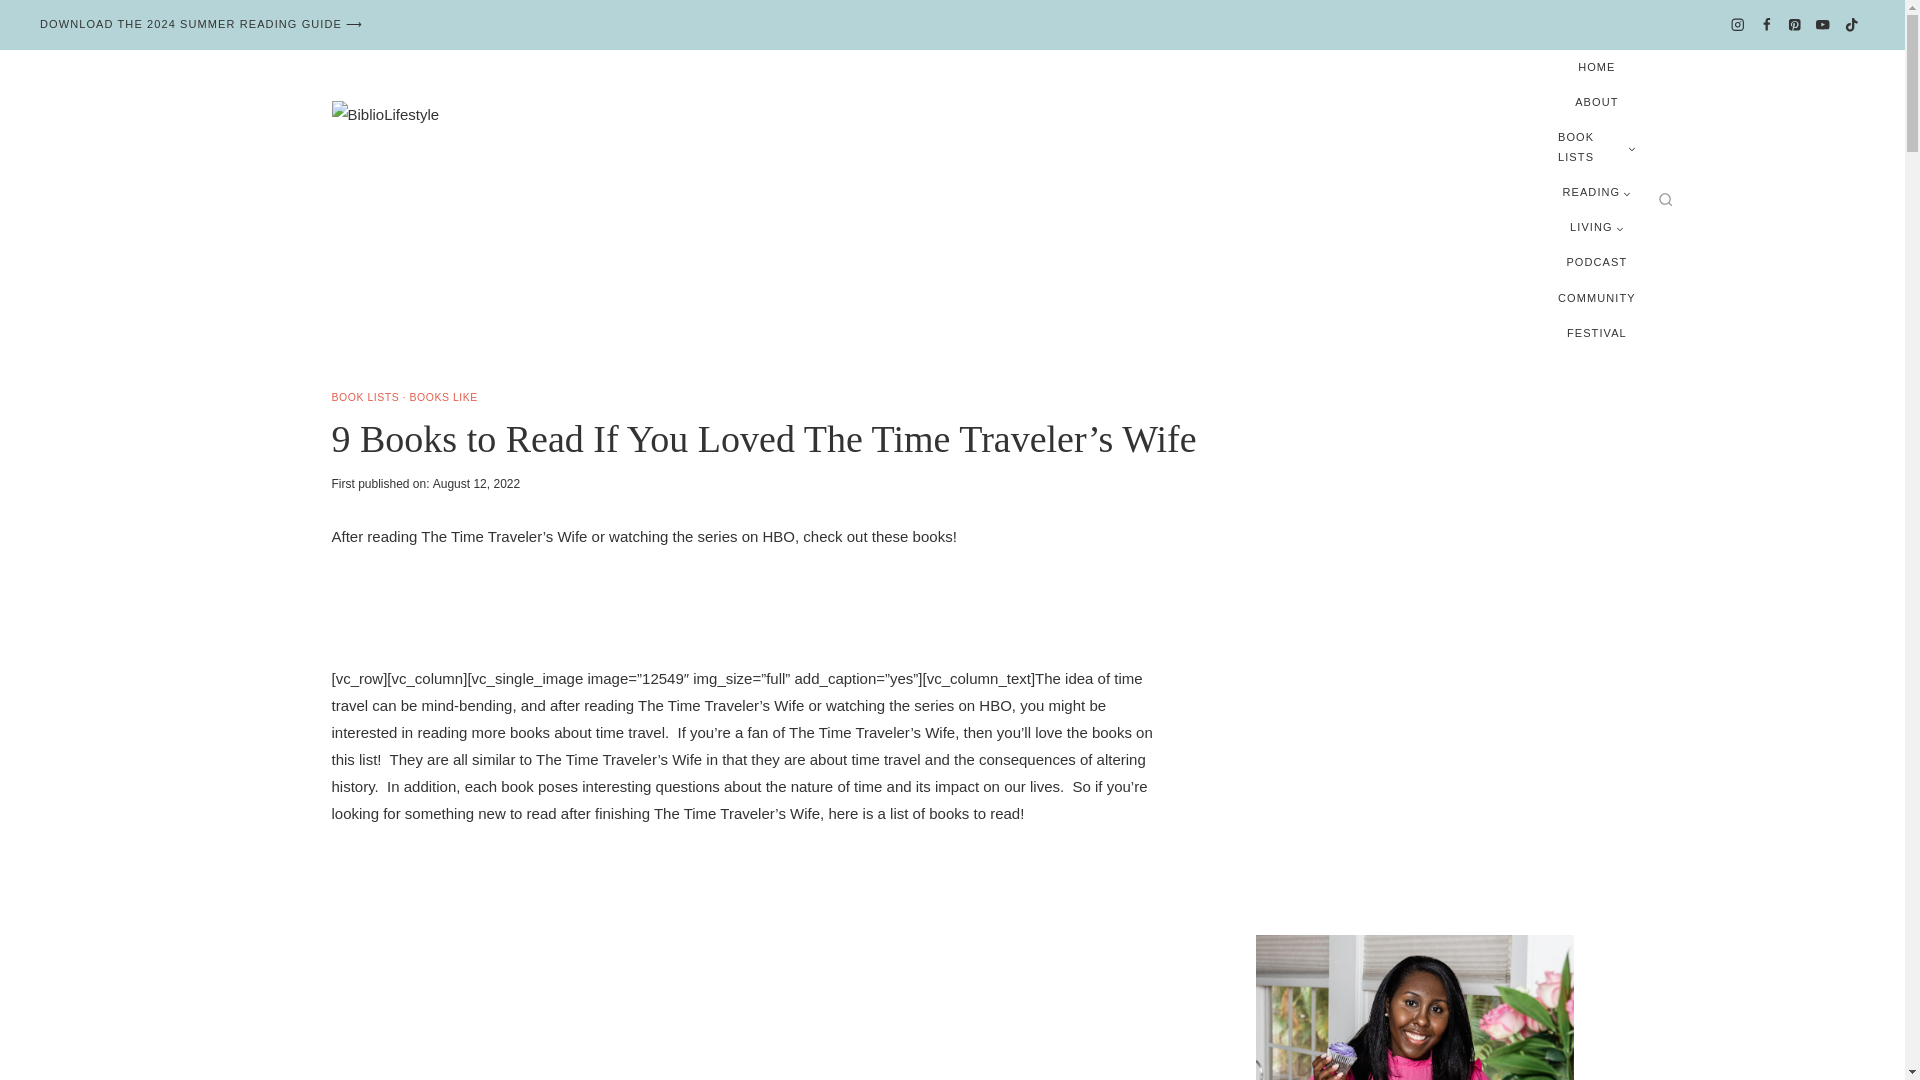 The width and height of the screenshot is (1920, 1080). Describe the element at coordinates (1597, 298) in the screenshot. I see `COMMUNITY` at that location.